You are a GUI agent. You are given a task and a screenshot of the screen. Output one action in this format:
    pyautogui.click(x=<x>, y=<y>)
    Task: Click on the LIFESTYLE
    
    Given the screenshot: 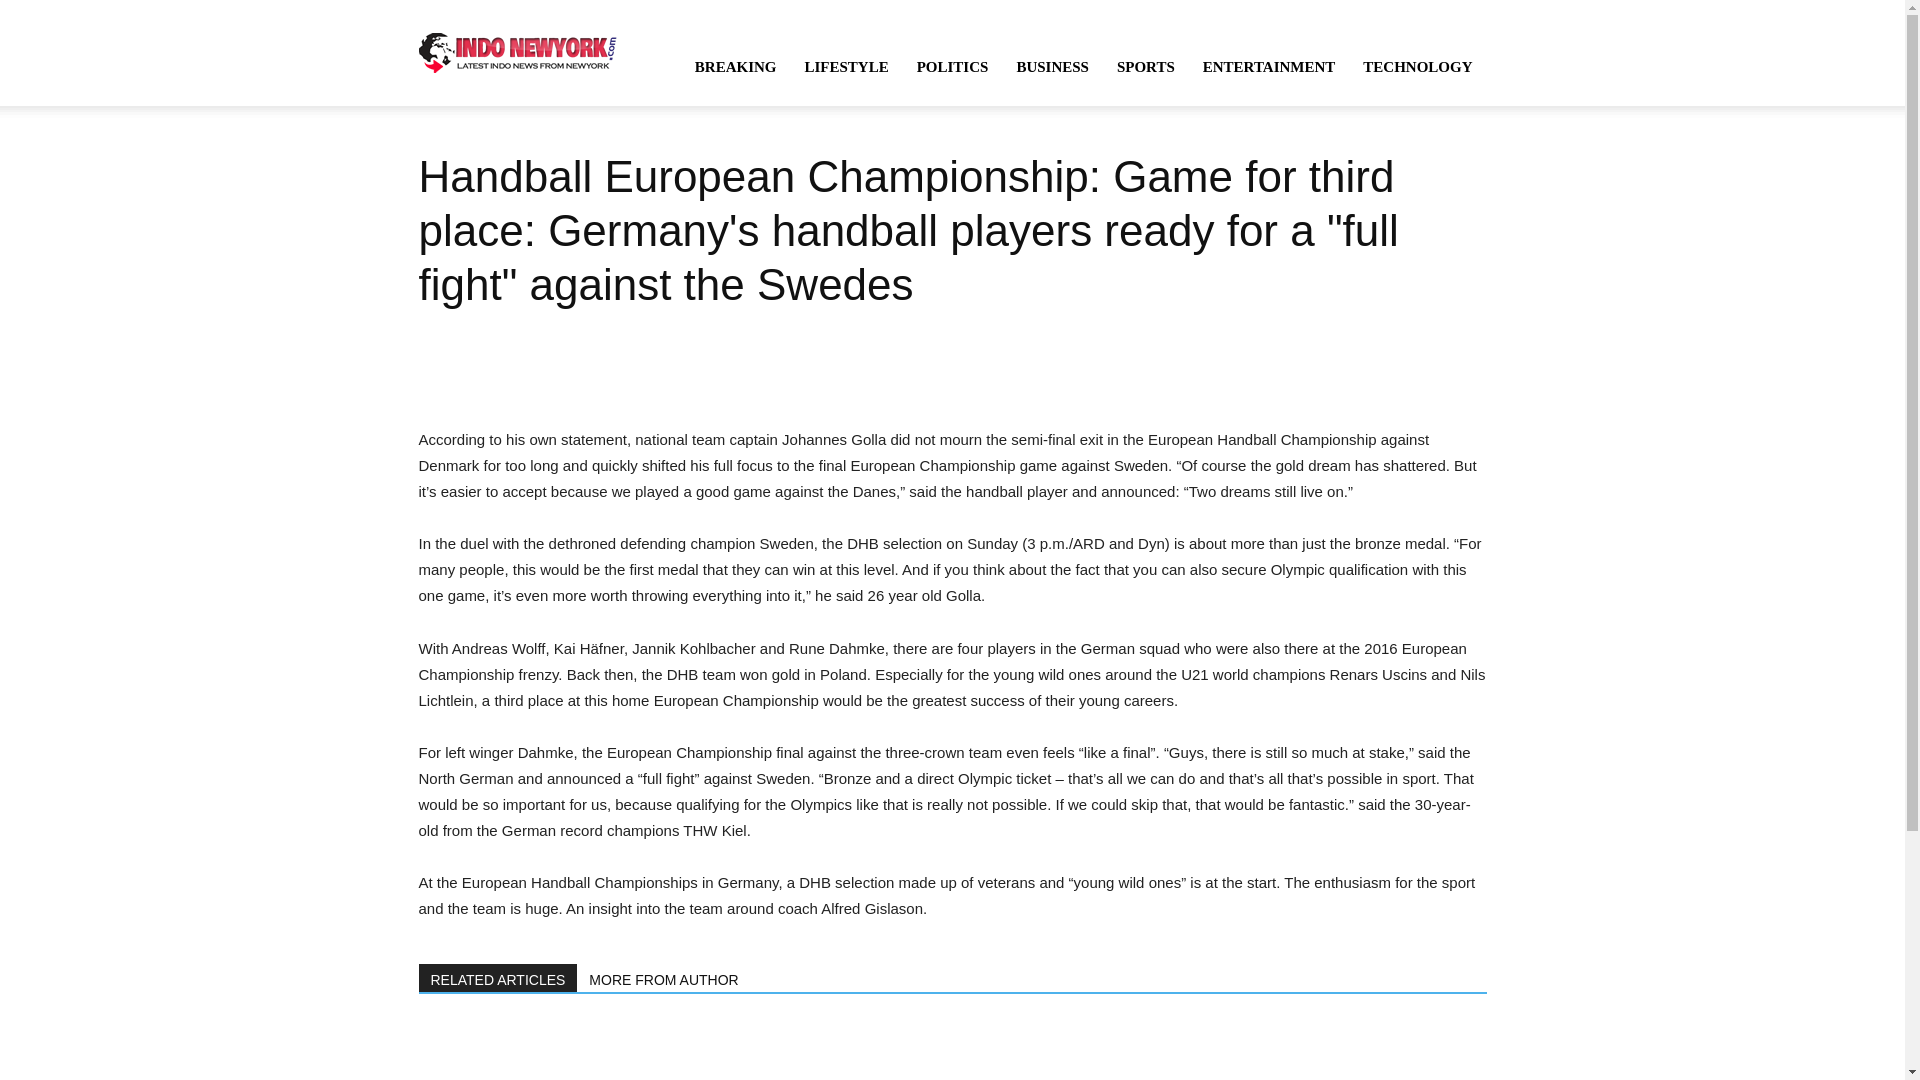 What is the action you would take?
    pyautogui.click(x=846, y=66)
    